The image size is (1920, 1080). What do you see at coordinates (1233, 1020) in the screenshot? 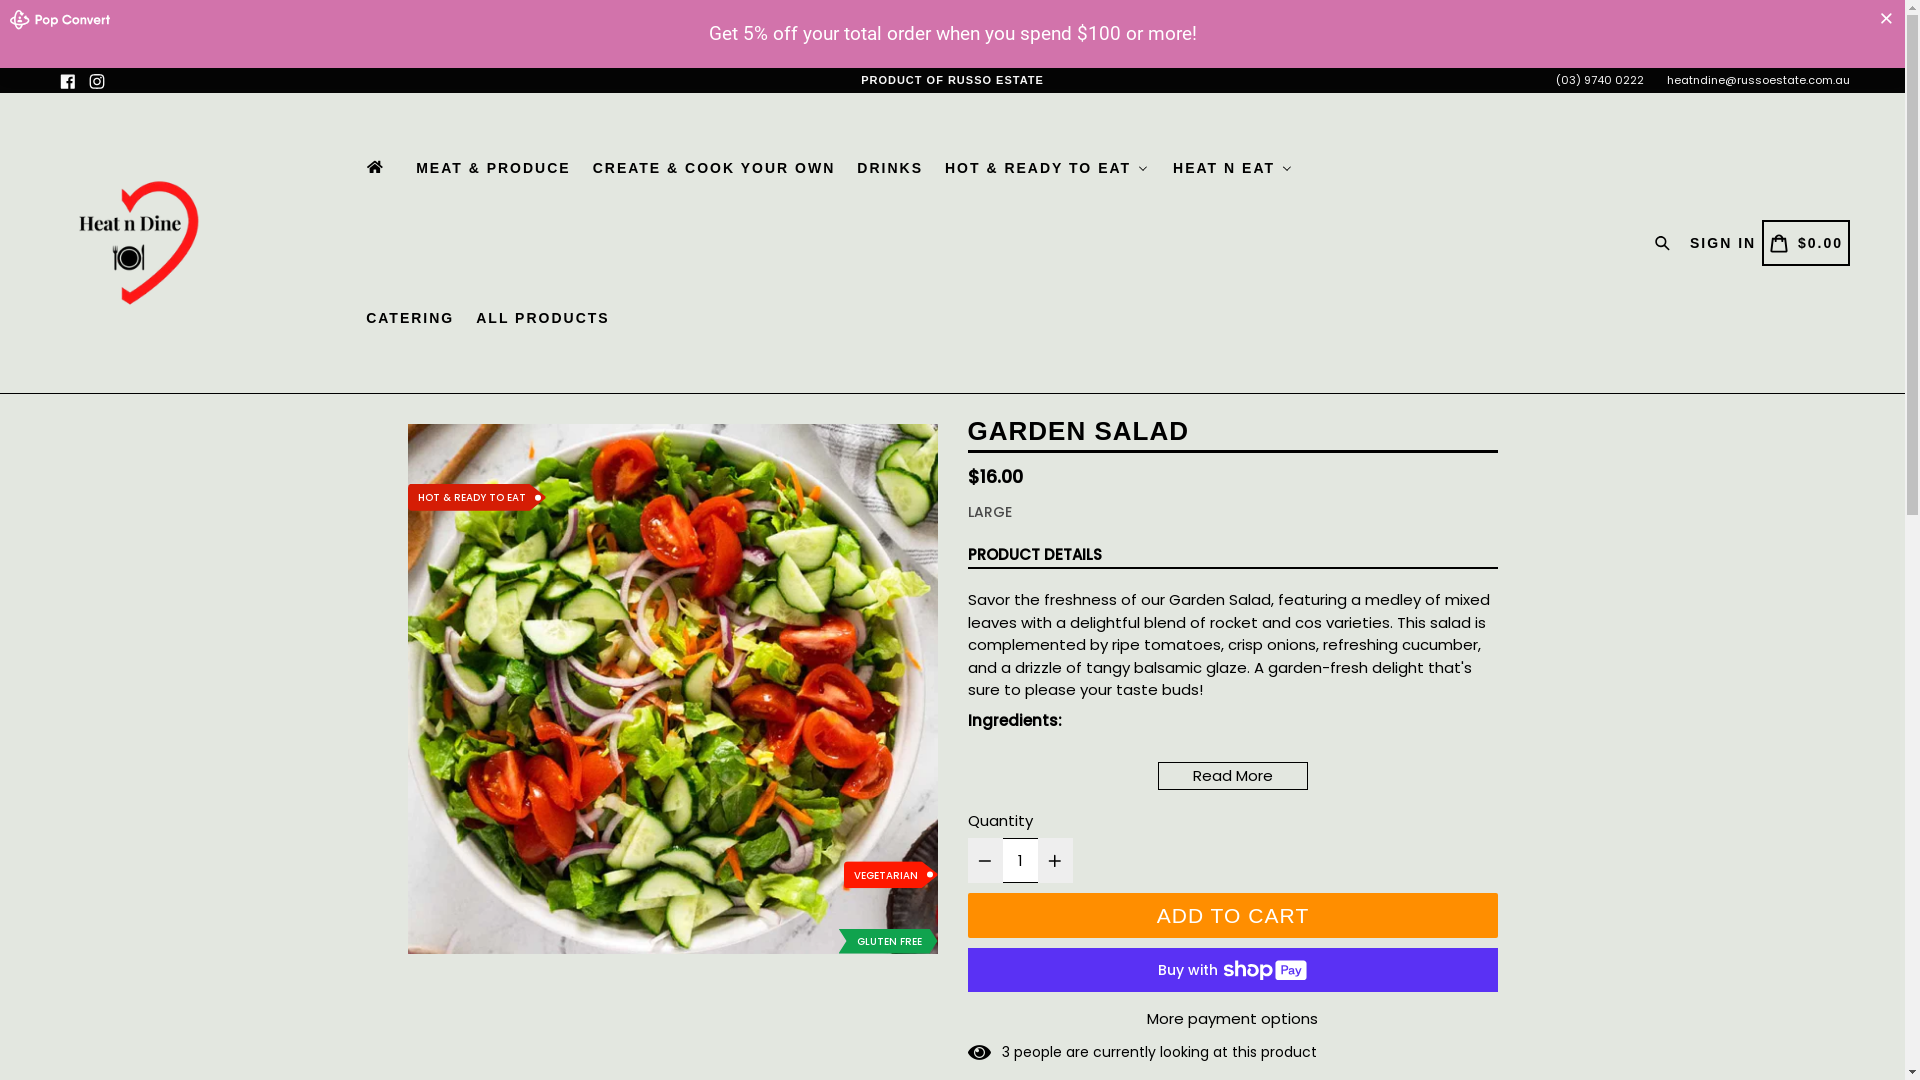
I see `More payment options` at bounding box center [1233, 1020].